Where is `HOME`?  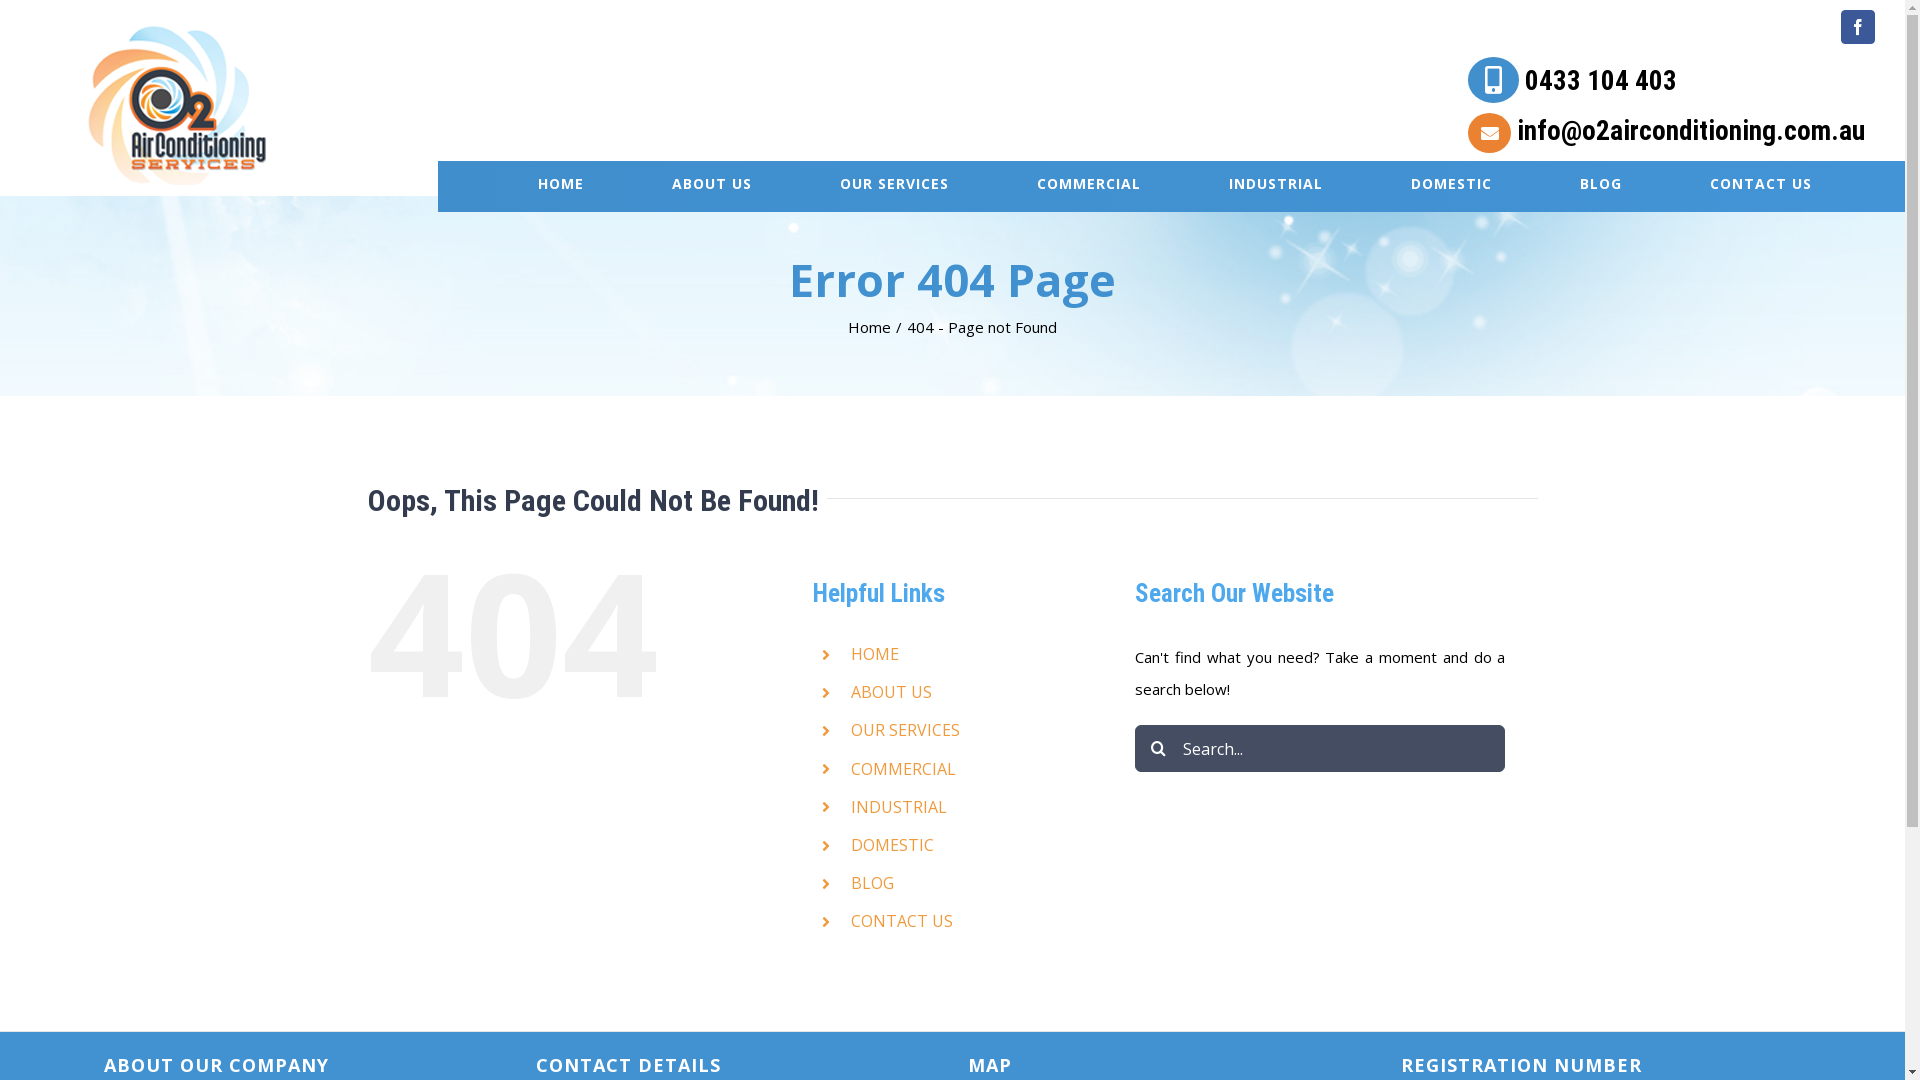
HOME is located at coordinates (561, 186).